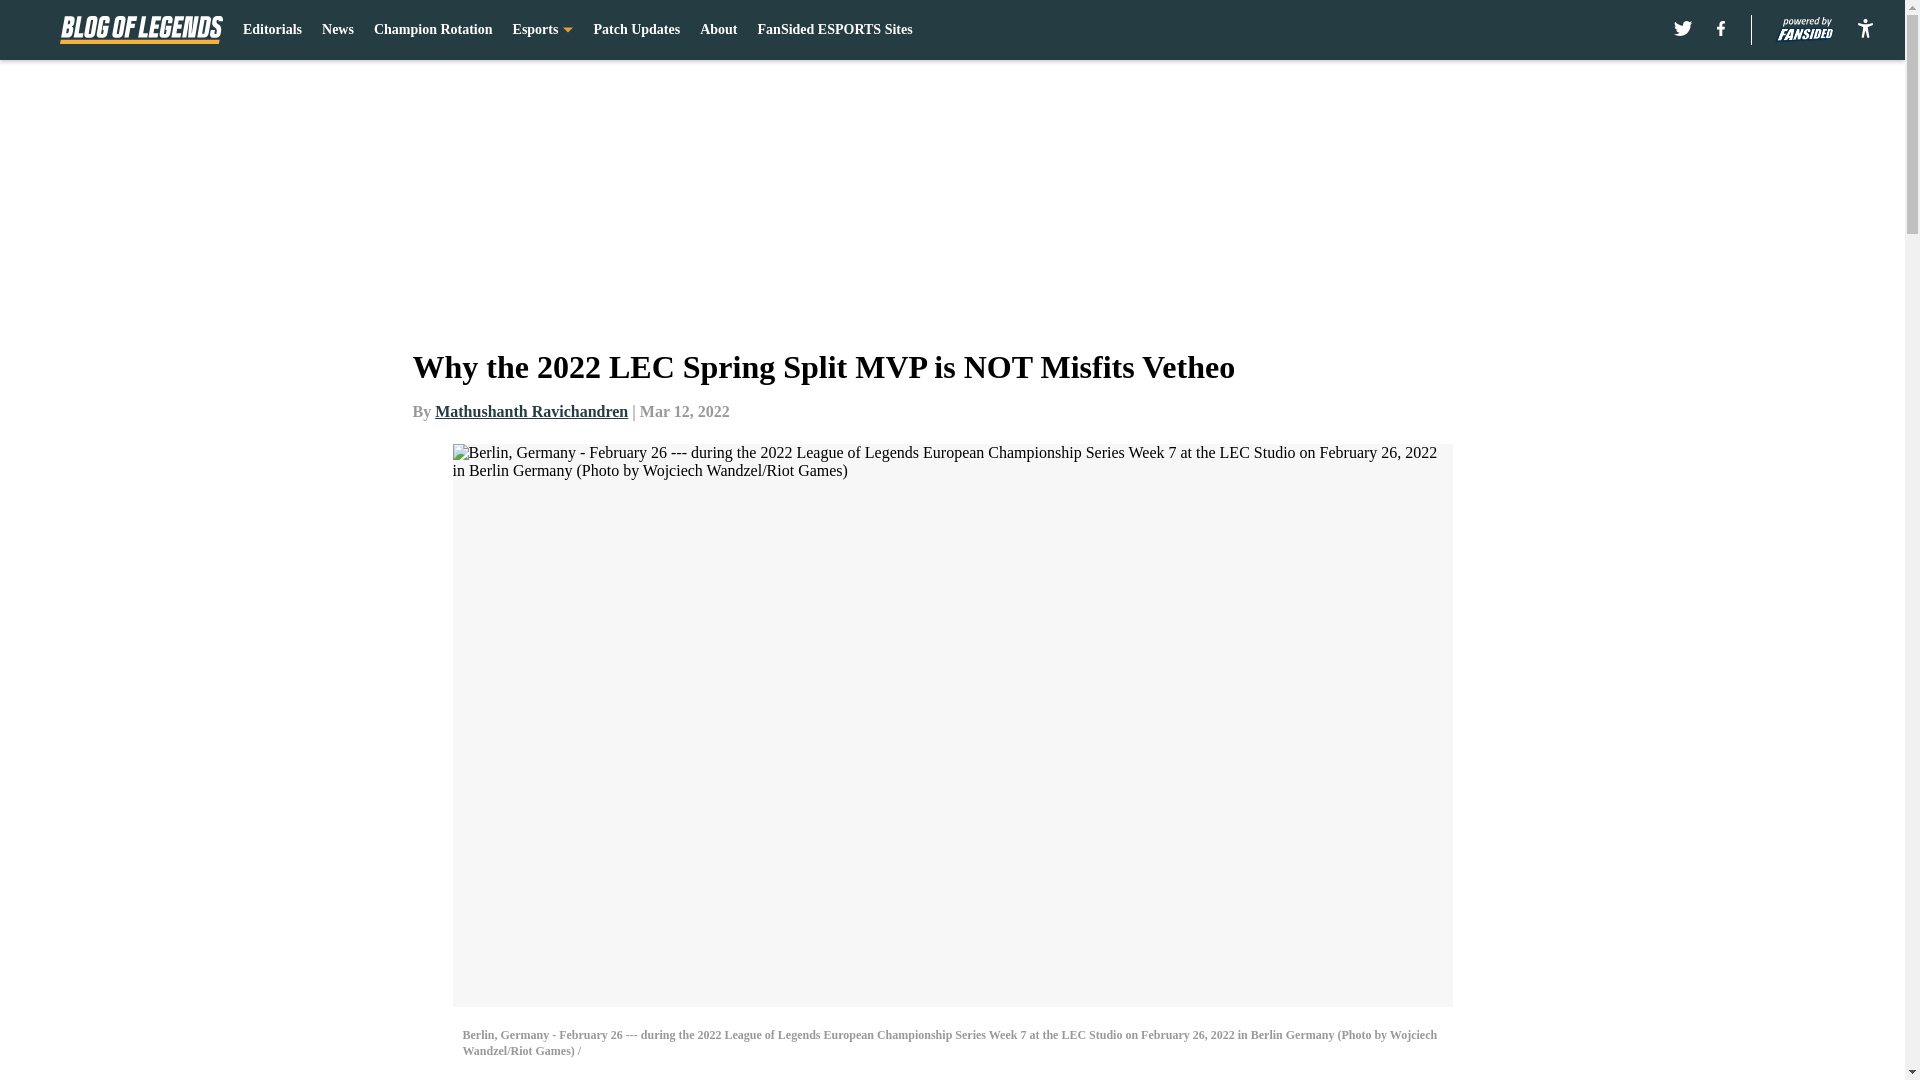 The width and height of the screenshot is (1920, 1080). What do you see at coordinates (718, 30) in the screenshot?
I see `About` at bounding box center [718, 30].